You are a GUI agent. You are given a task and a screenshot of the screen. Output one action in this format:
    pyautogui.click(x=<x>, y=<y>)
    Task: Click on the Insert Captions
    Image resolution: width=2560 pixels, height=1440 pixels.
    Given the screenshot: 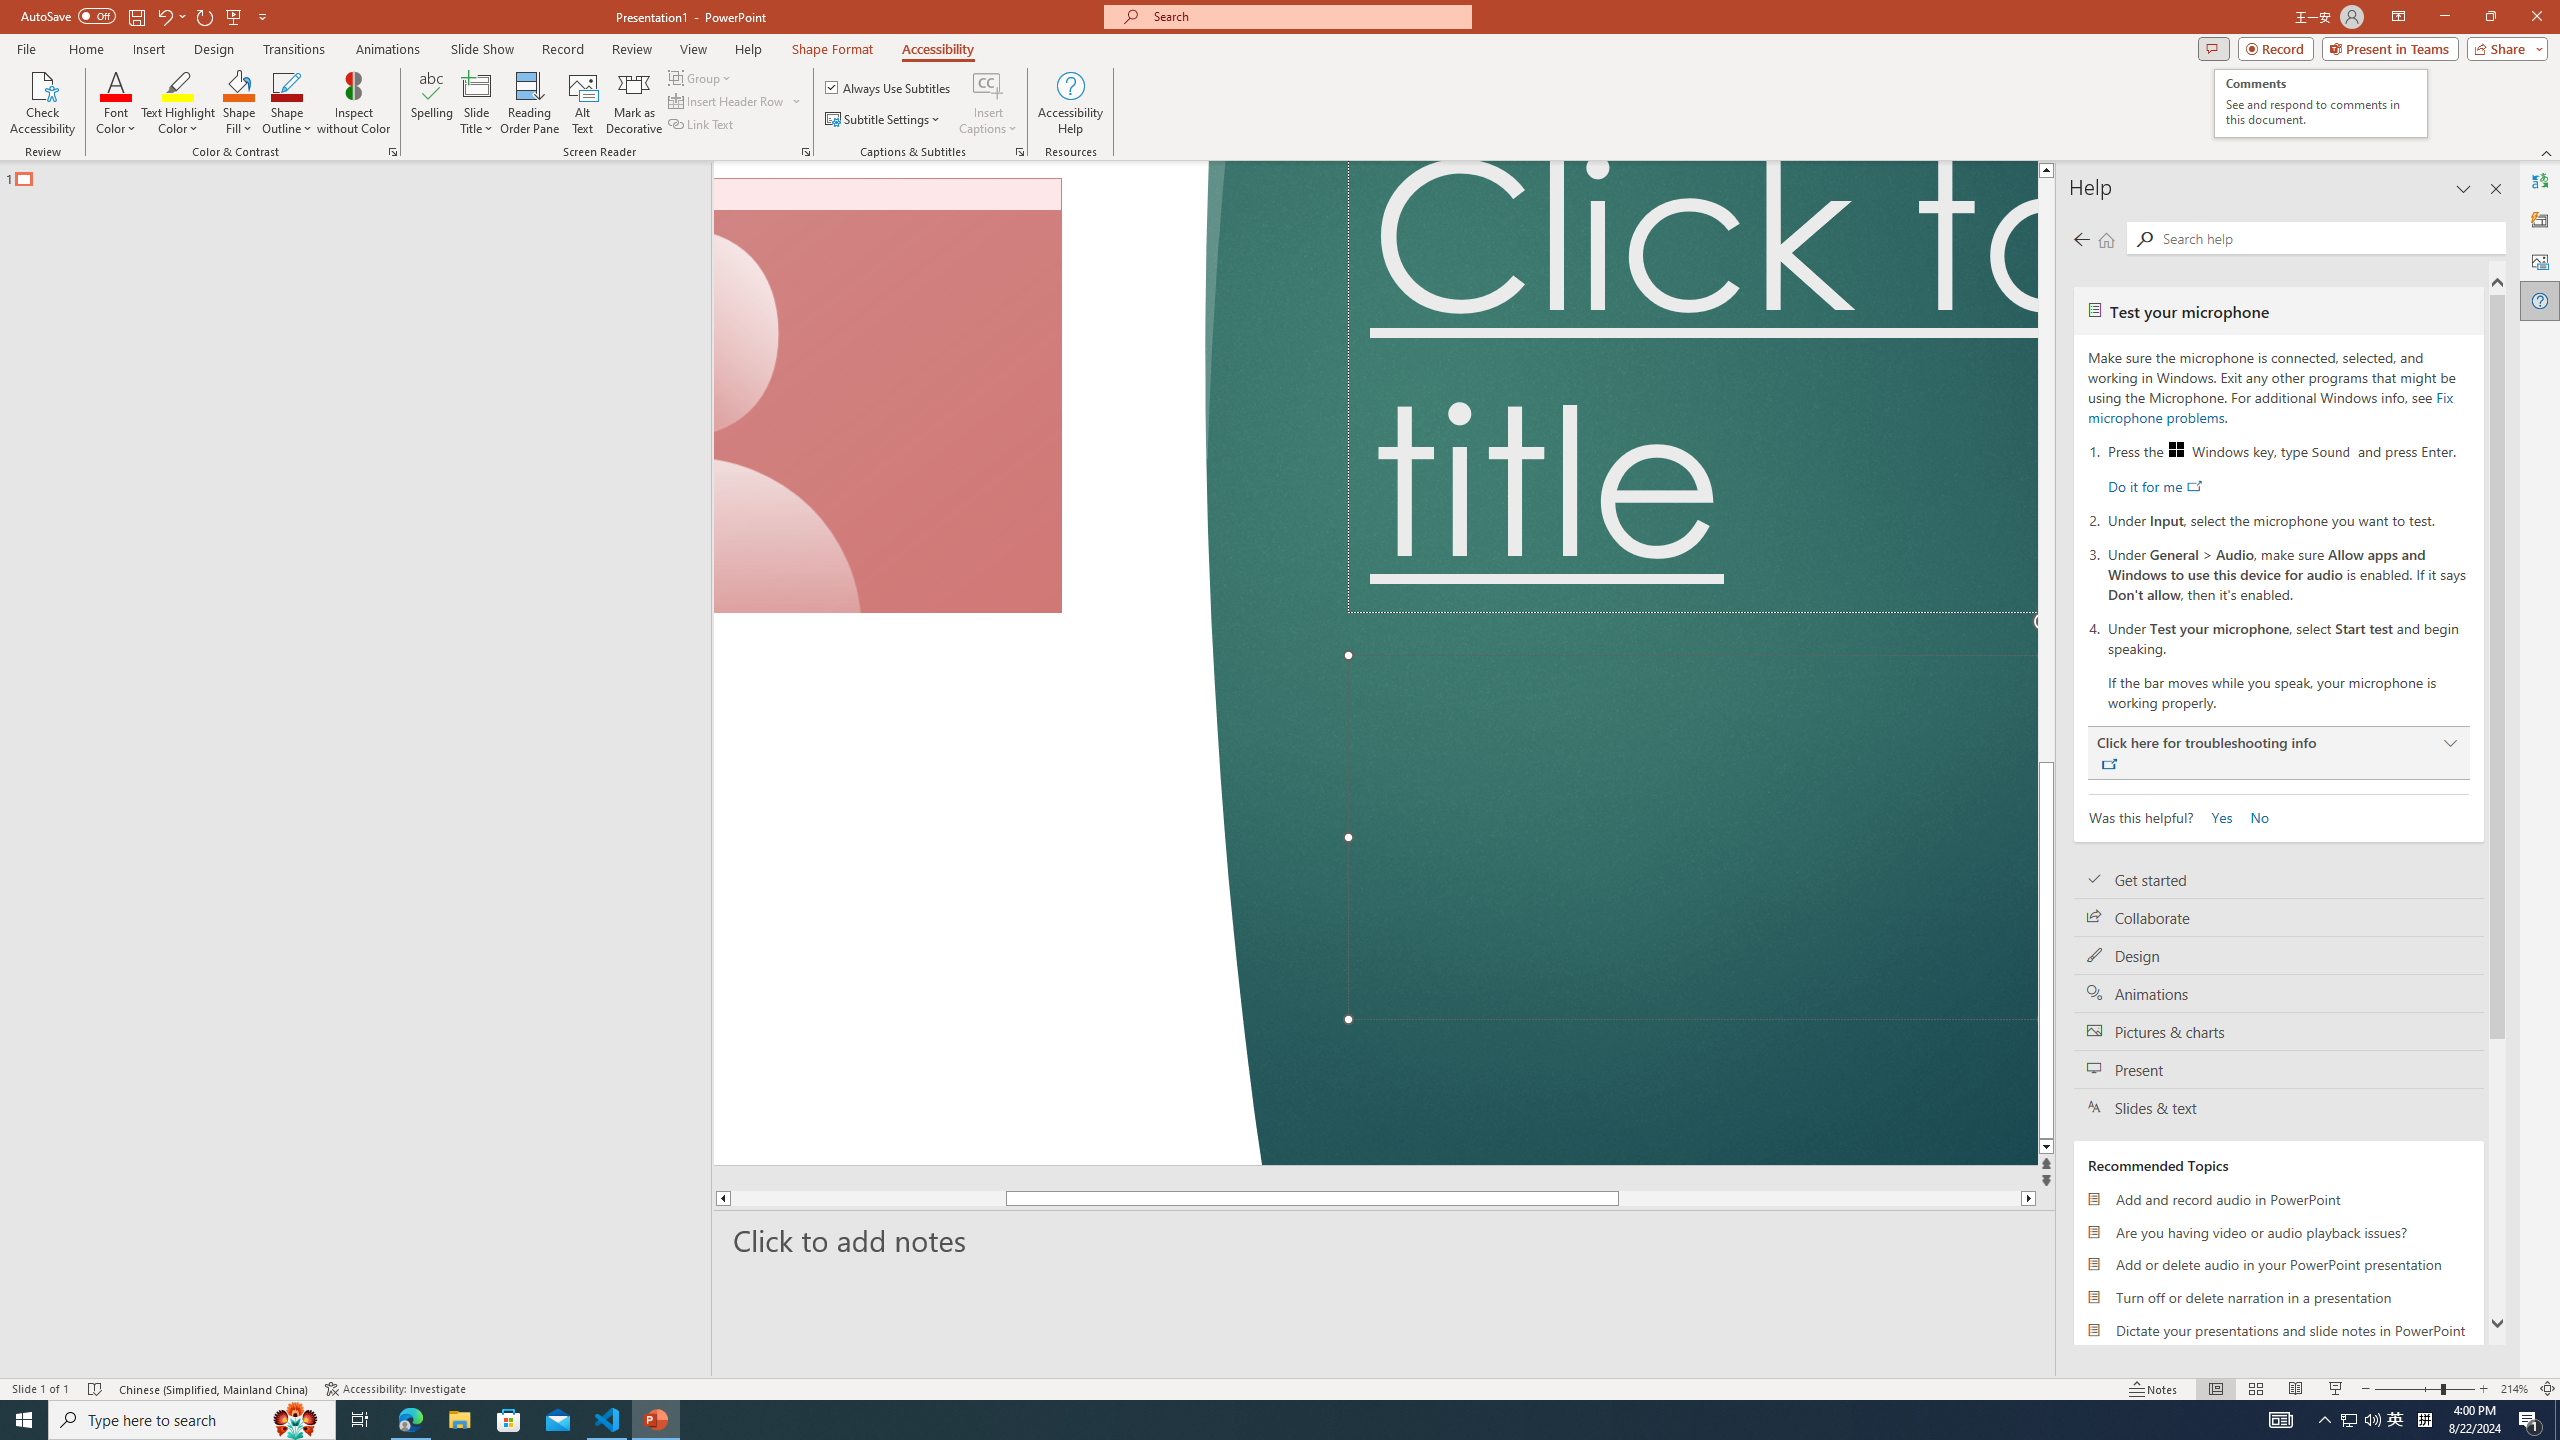 What is the action you would take?
    pyautogui.click(x=988, y=103)
    